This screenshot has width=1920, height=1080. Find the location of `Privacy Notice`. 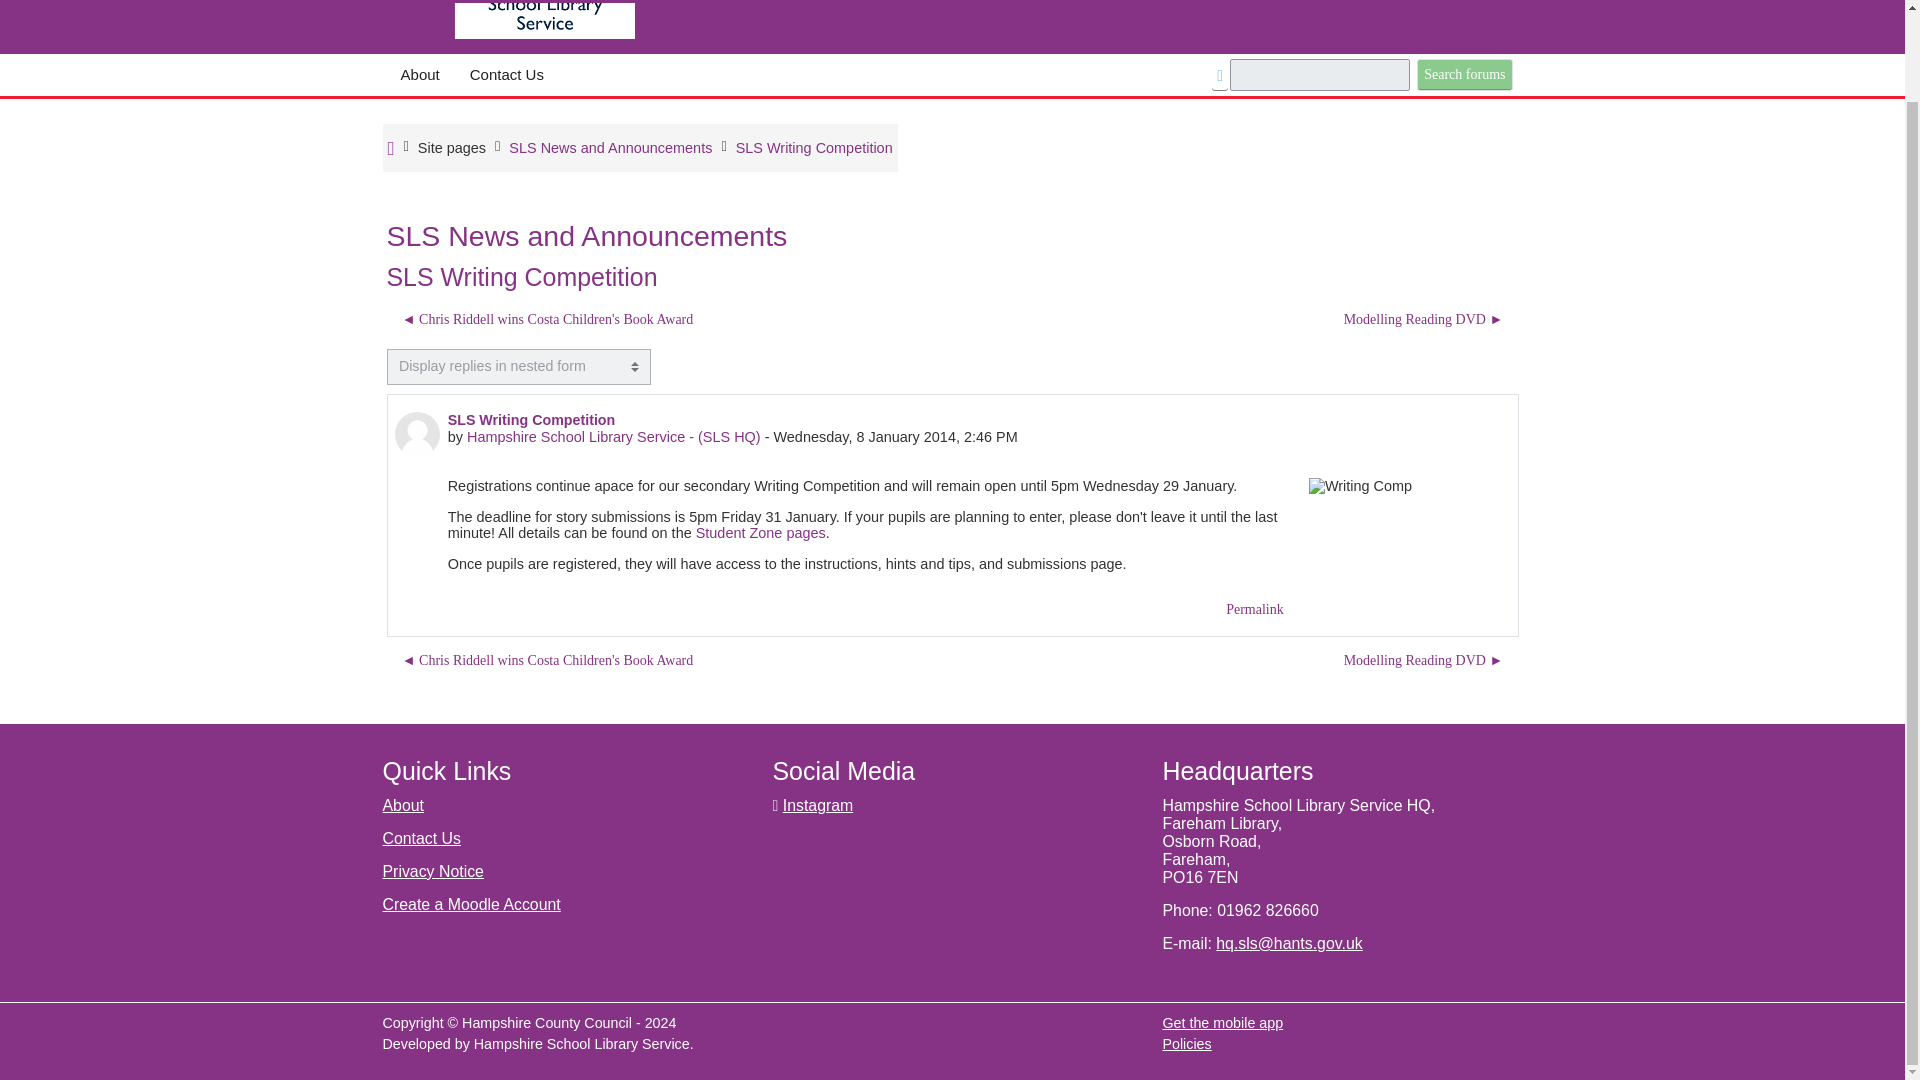

Privacy Notice is located at coordinates (432, 871).